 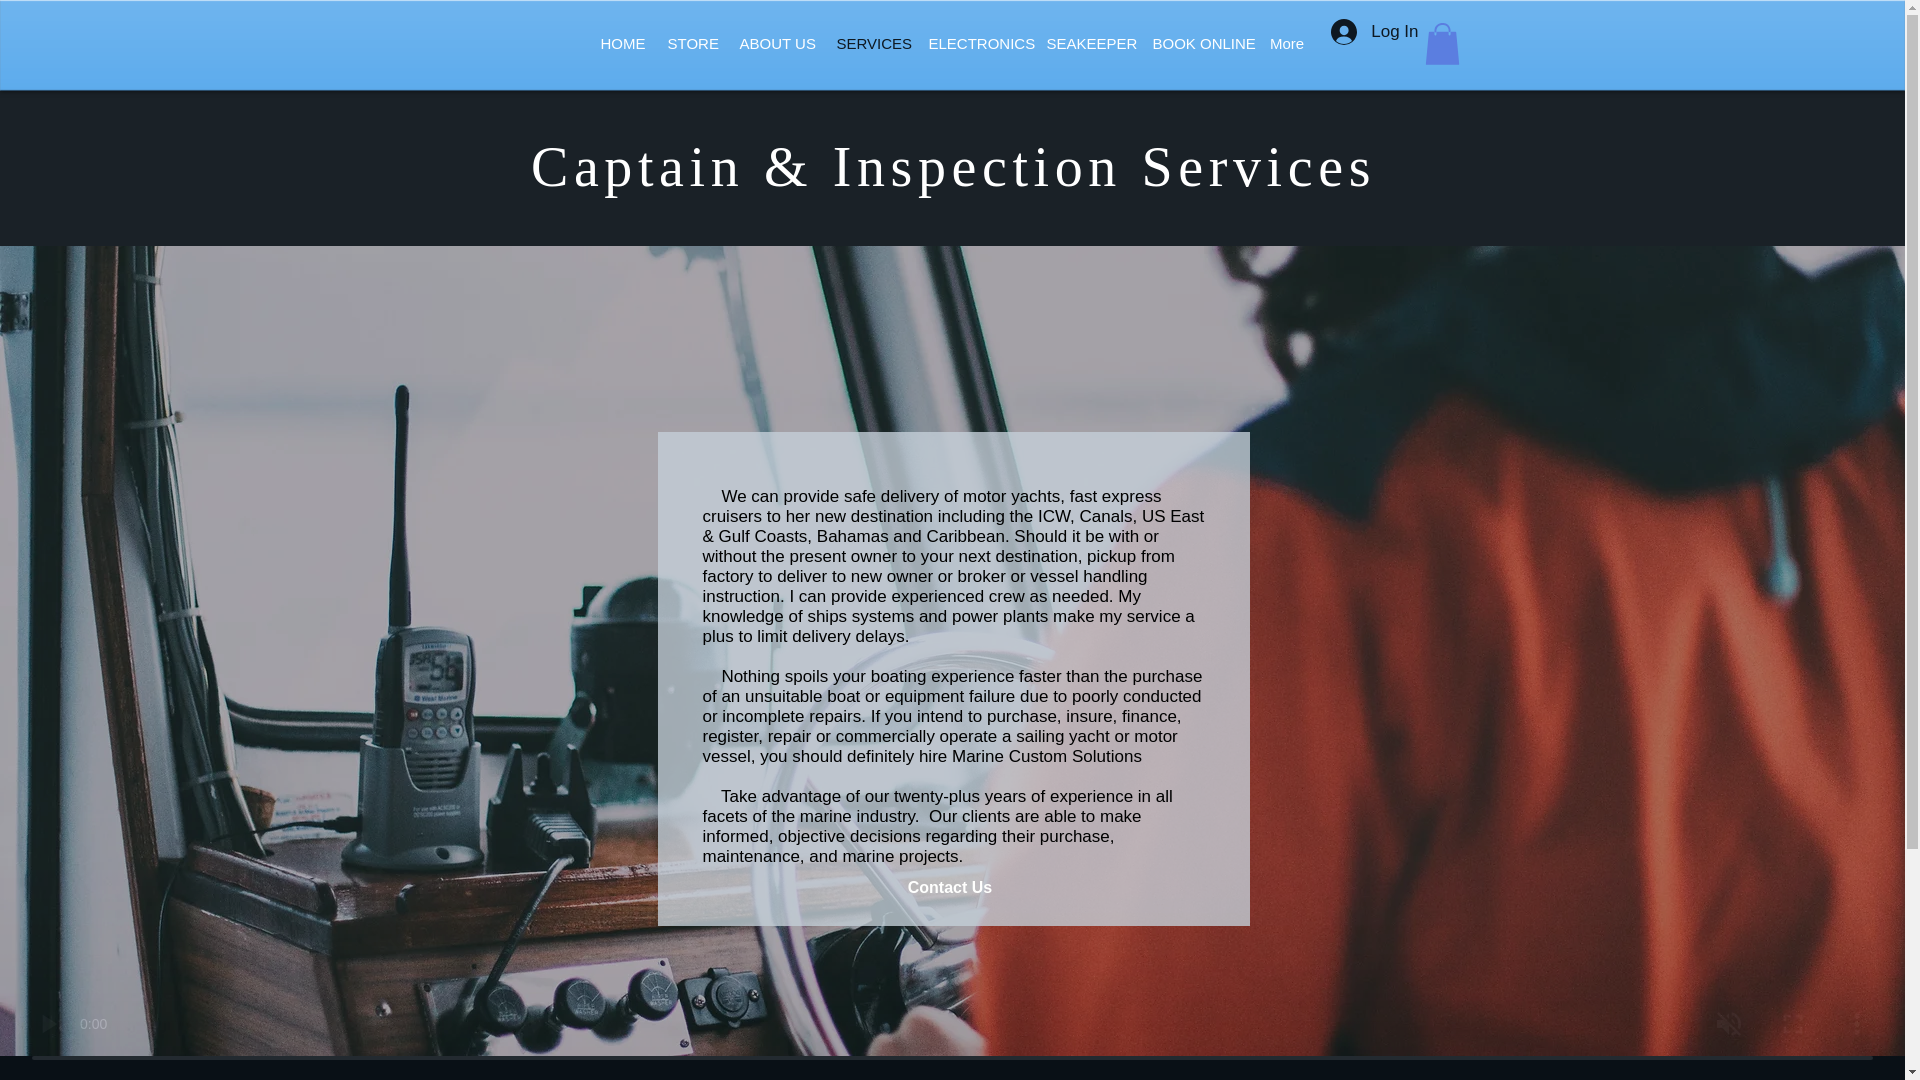 I want to click on Contact Us, so click(x=949, y=888).